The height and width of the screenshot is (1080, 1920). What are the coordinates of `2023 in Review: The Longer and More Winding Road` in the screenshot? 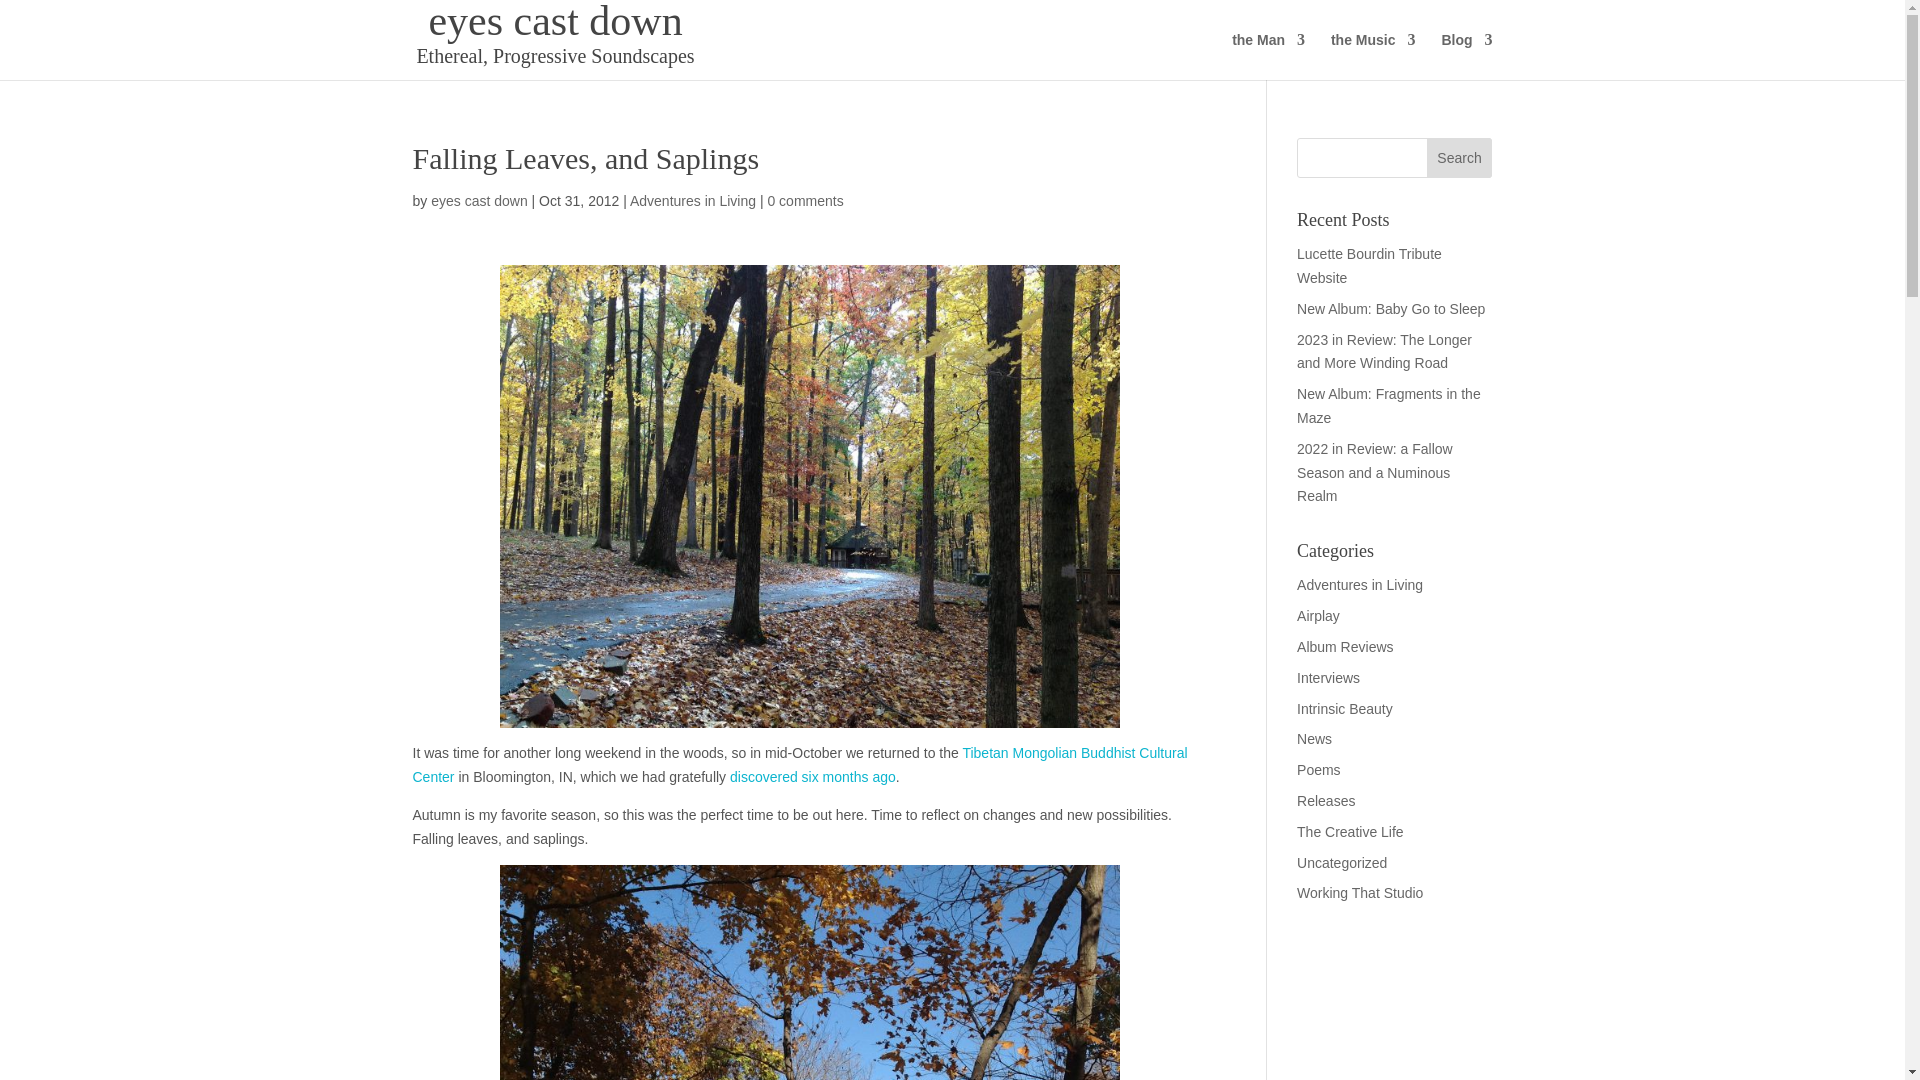 It's located at (1384, 351).